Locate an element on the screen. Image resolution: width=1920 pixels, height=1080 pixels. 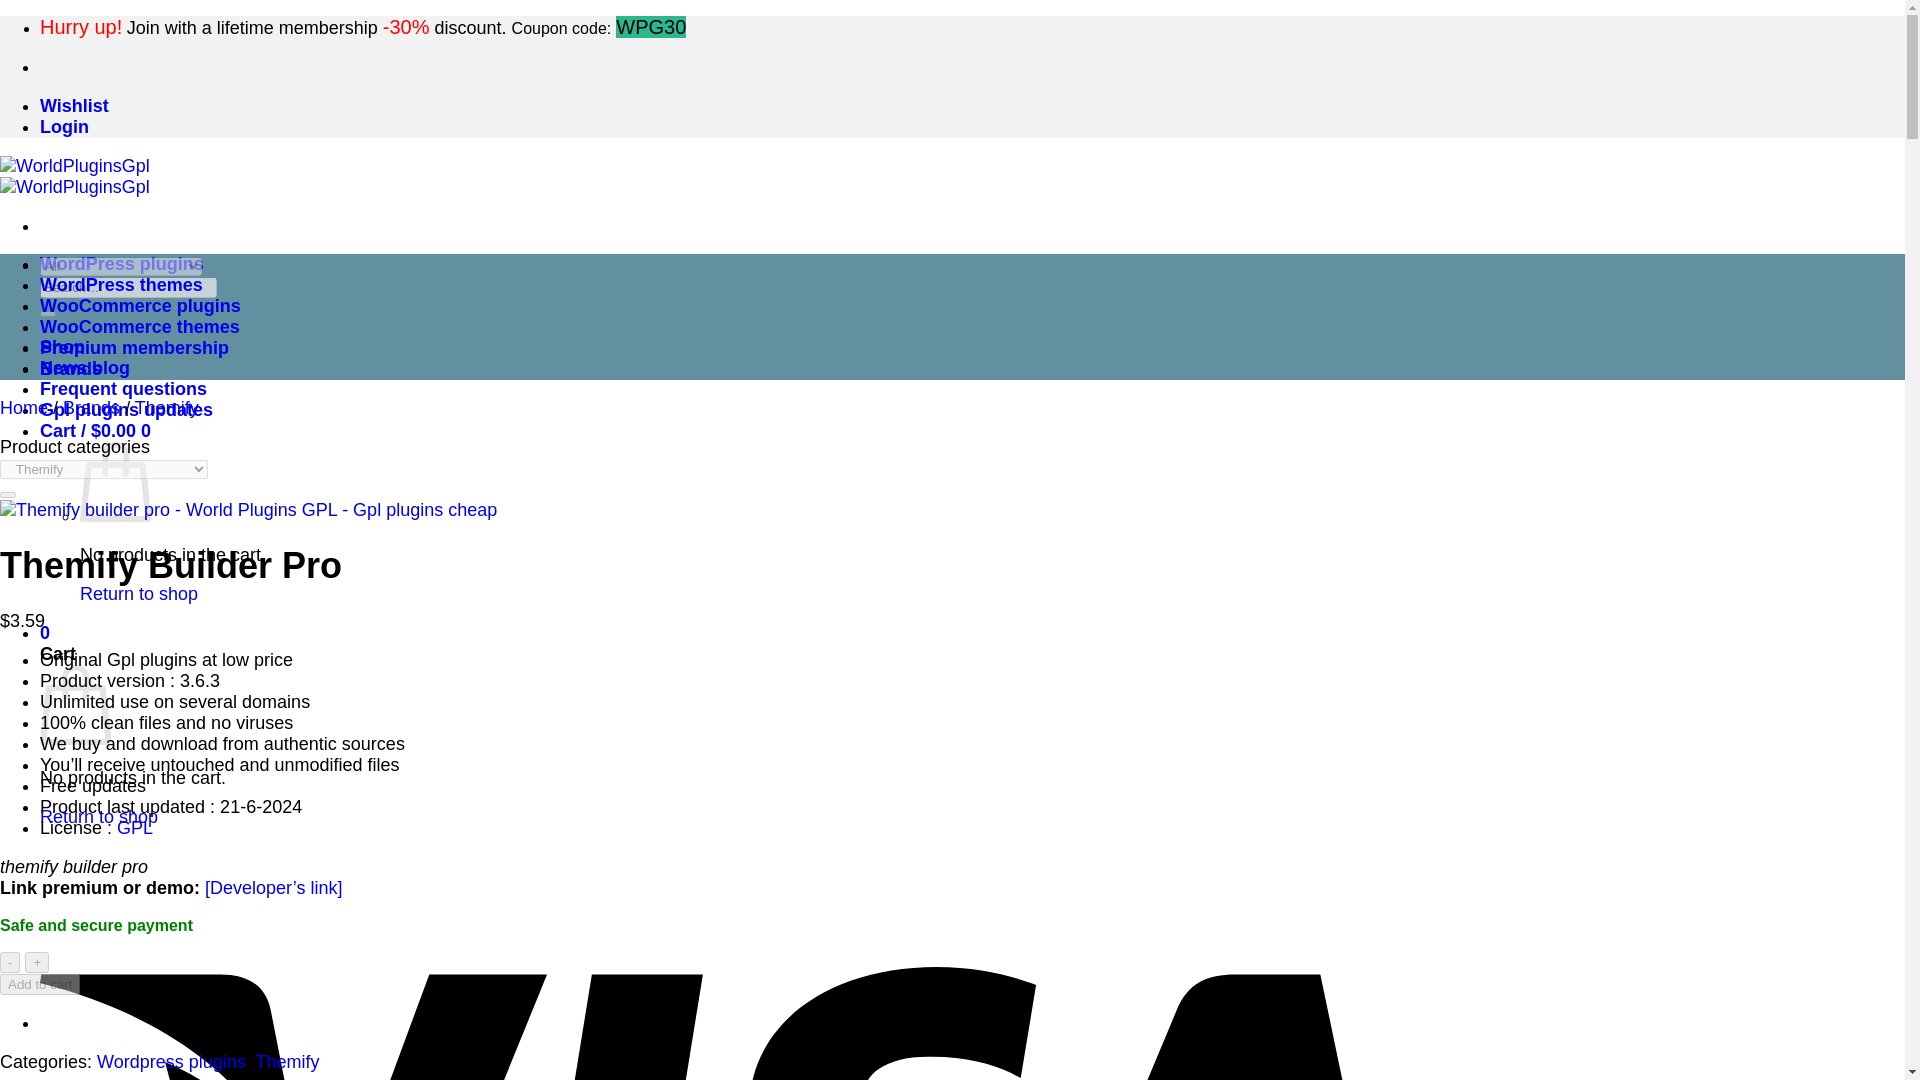
Add to cart is located at coordinates (40, 984).